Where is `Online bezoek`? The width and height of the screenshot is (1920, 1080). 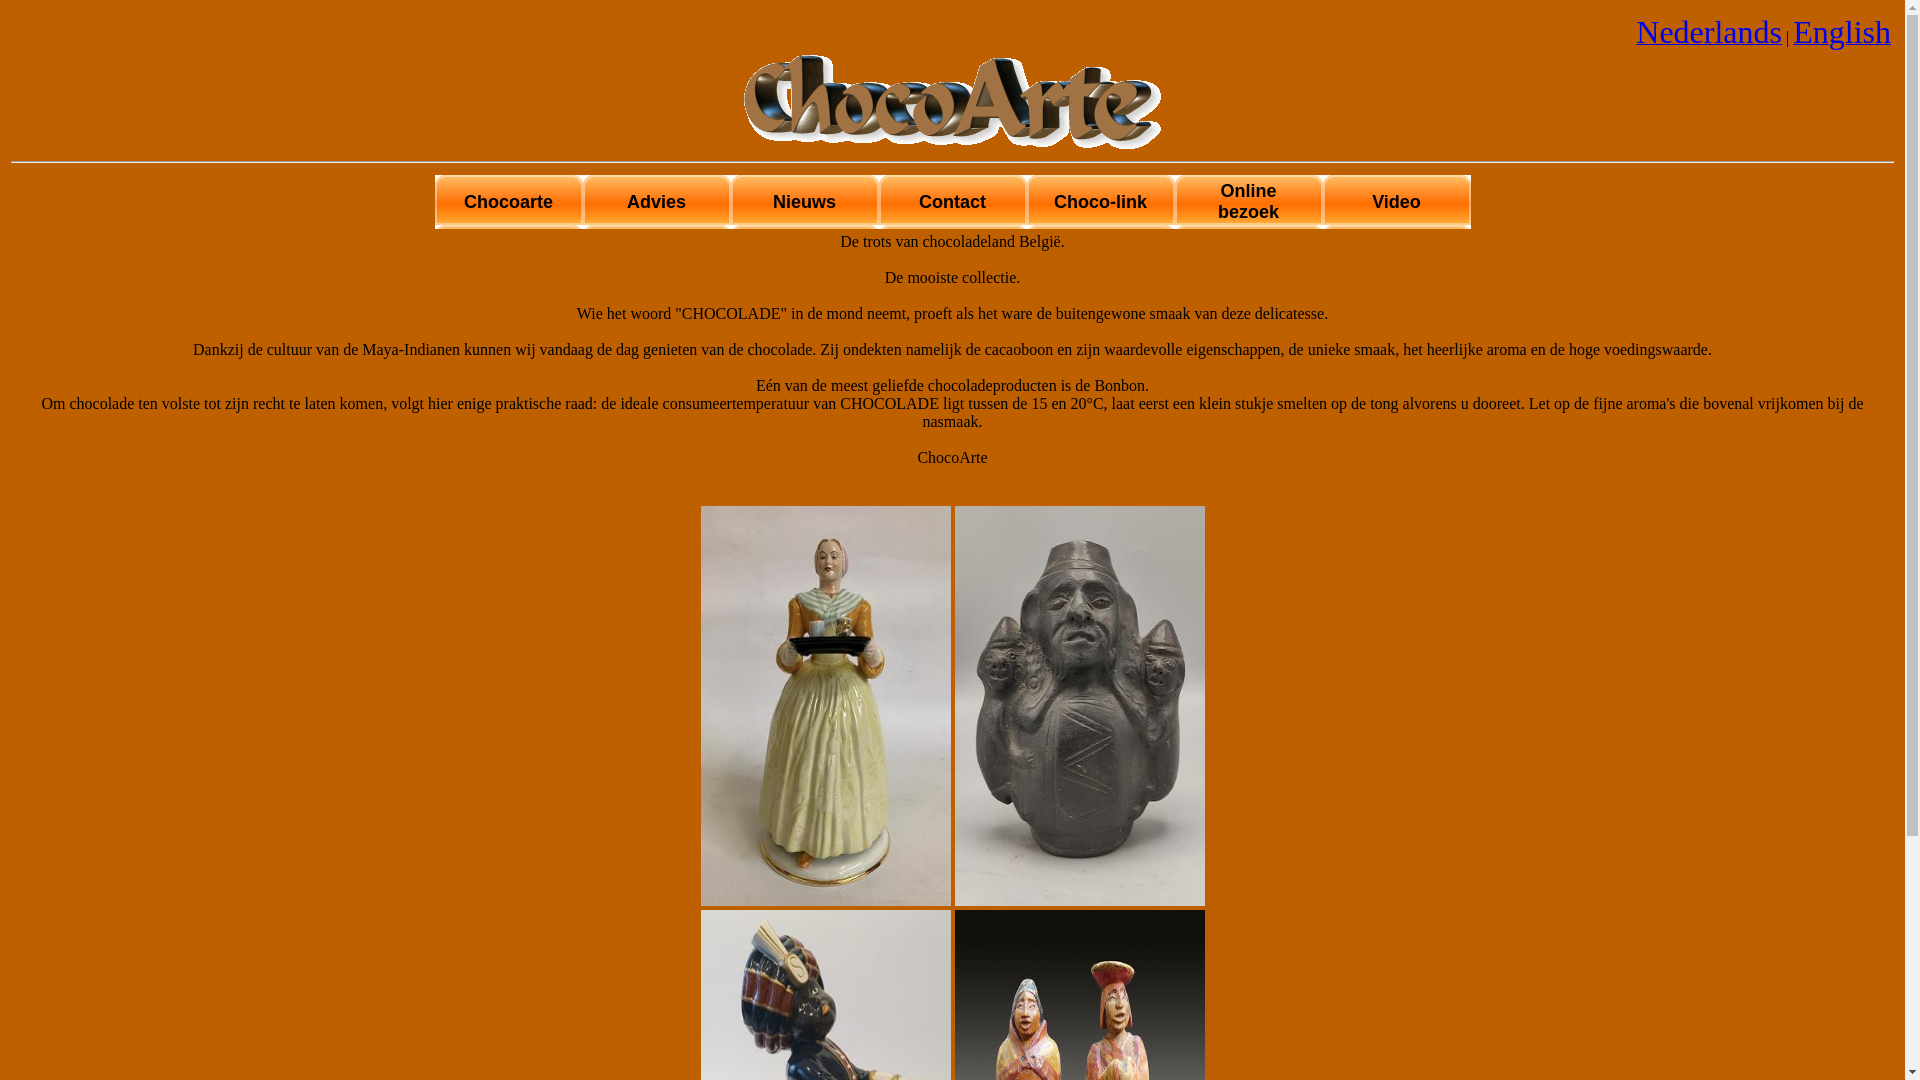 Online bezoek is located at coordinates (1248, 202).